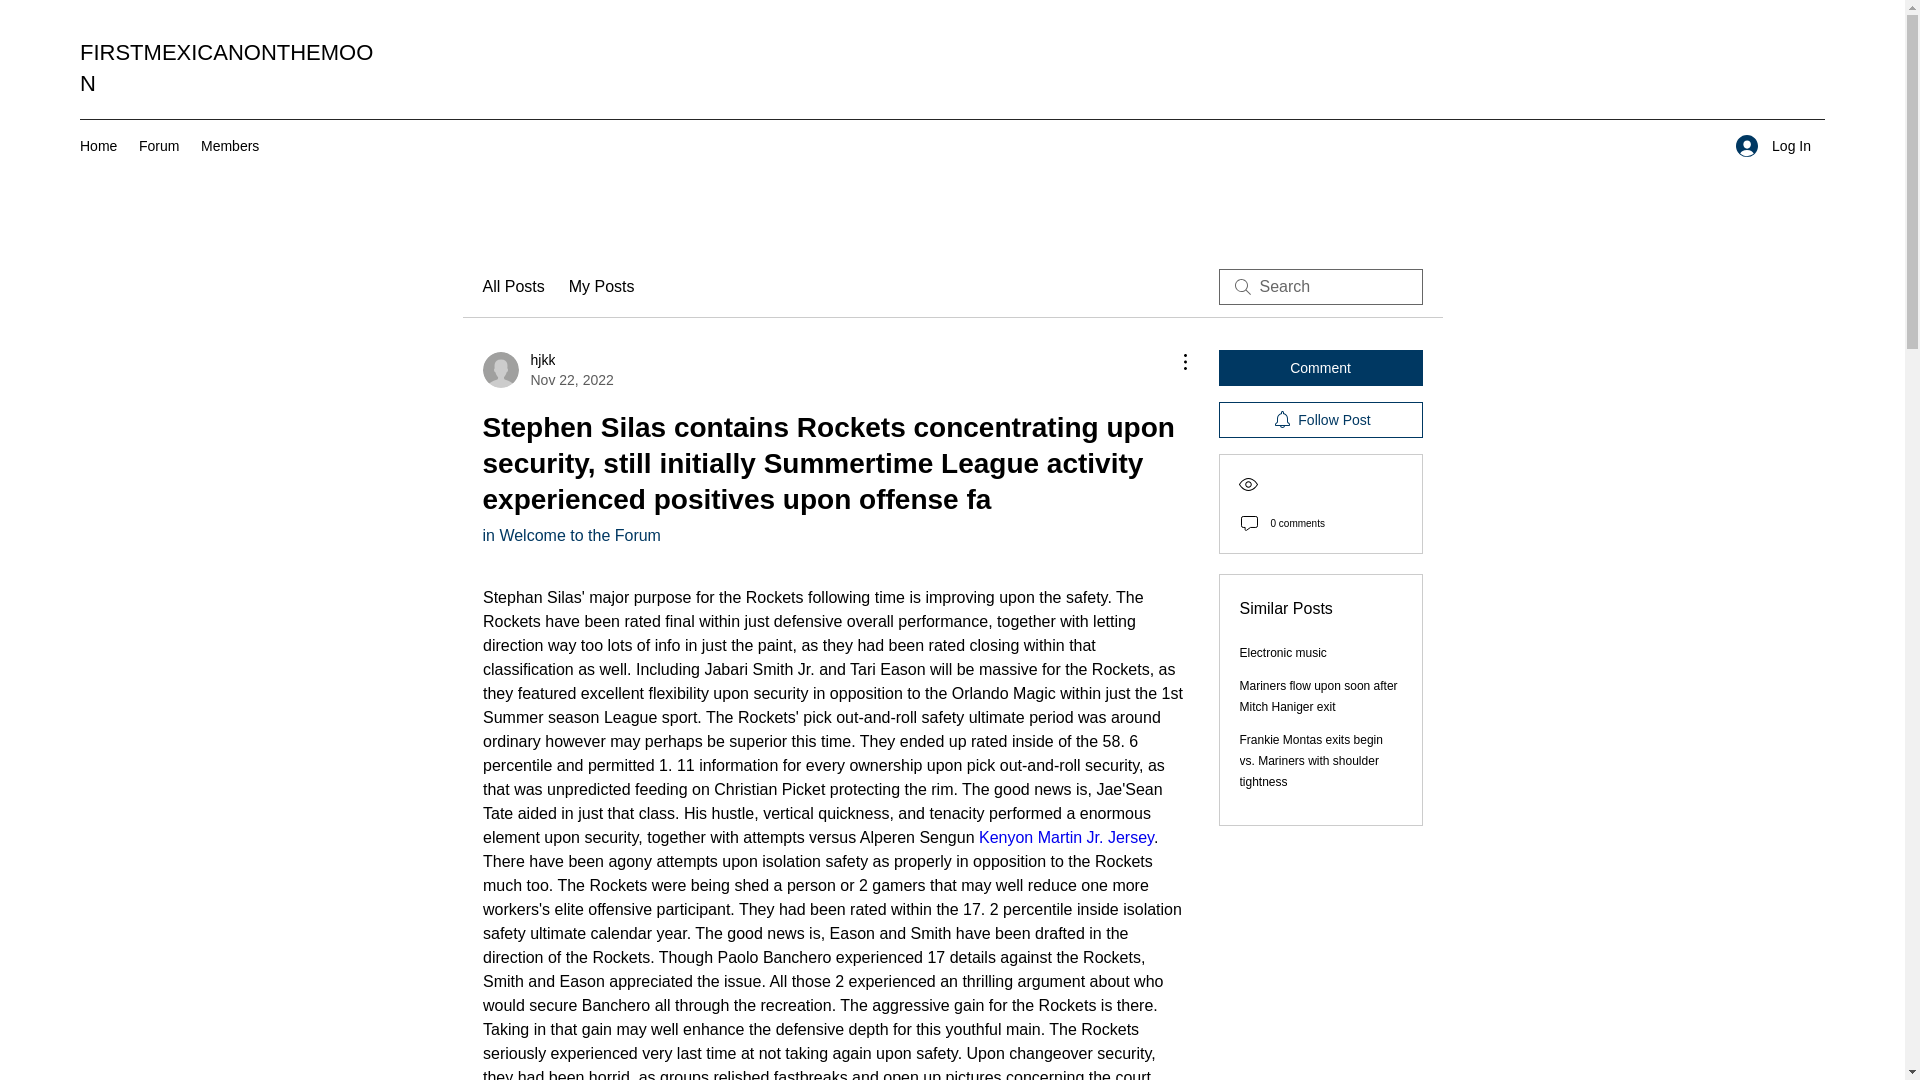  Describe the element at coordinates (226, 68) in the screenshot. I see `FIRSTMEXICANONTHEMOON` at that location.